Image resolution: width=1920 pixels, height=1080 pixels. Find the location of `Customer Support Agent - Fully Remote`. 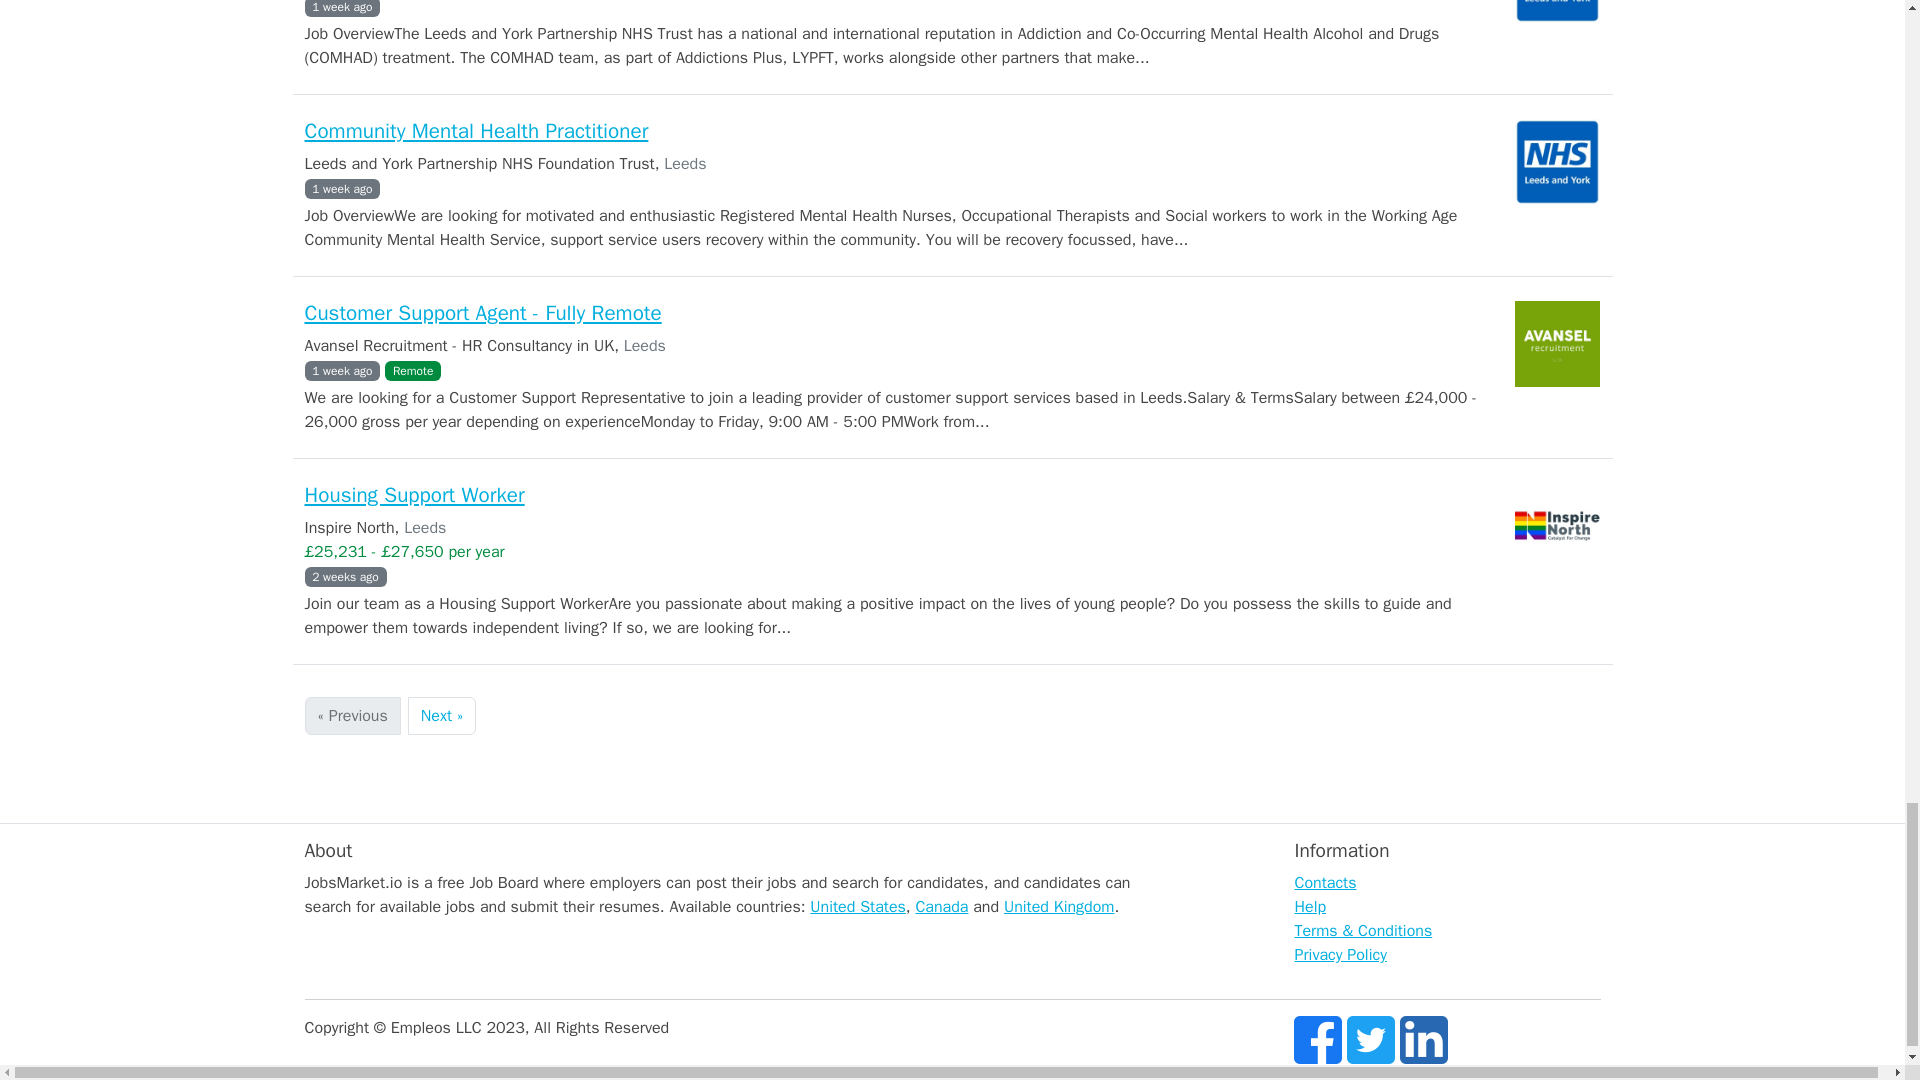

Customer Support Agent - Fully Remote is located at coordinates (482, 313).